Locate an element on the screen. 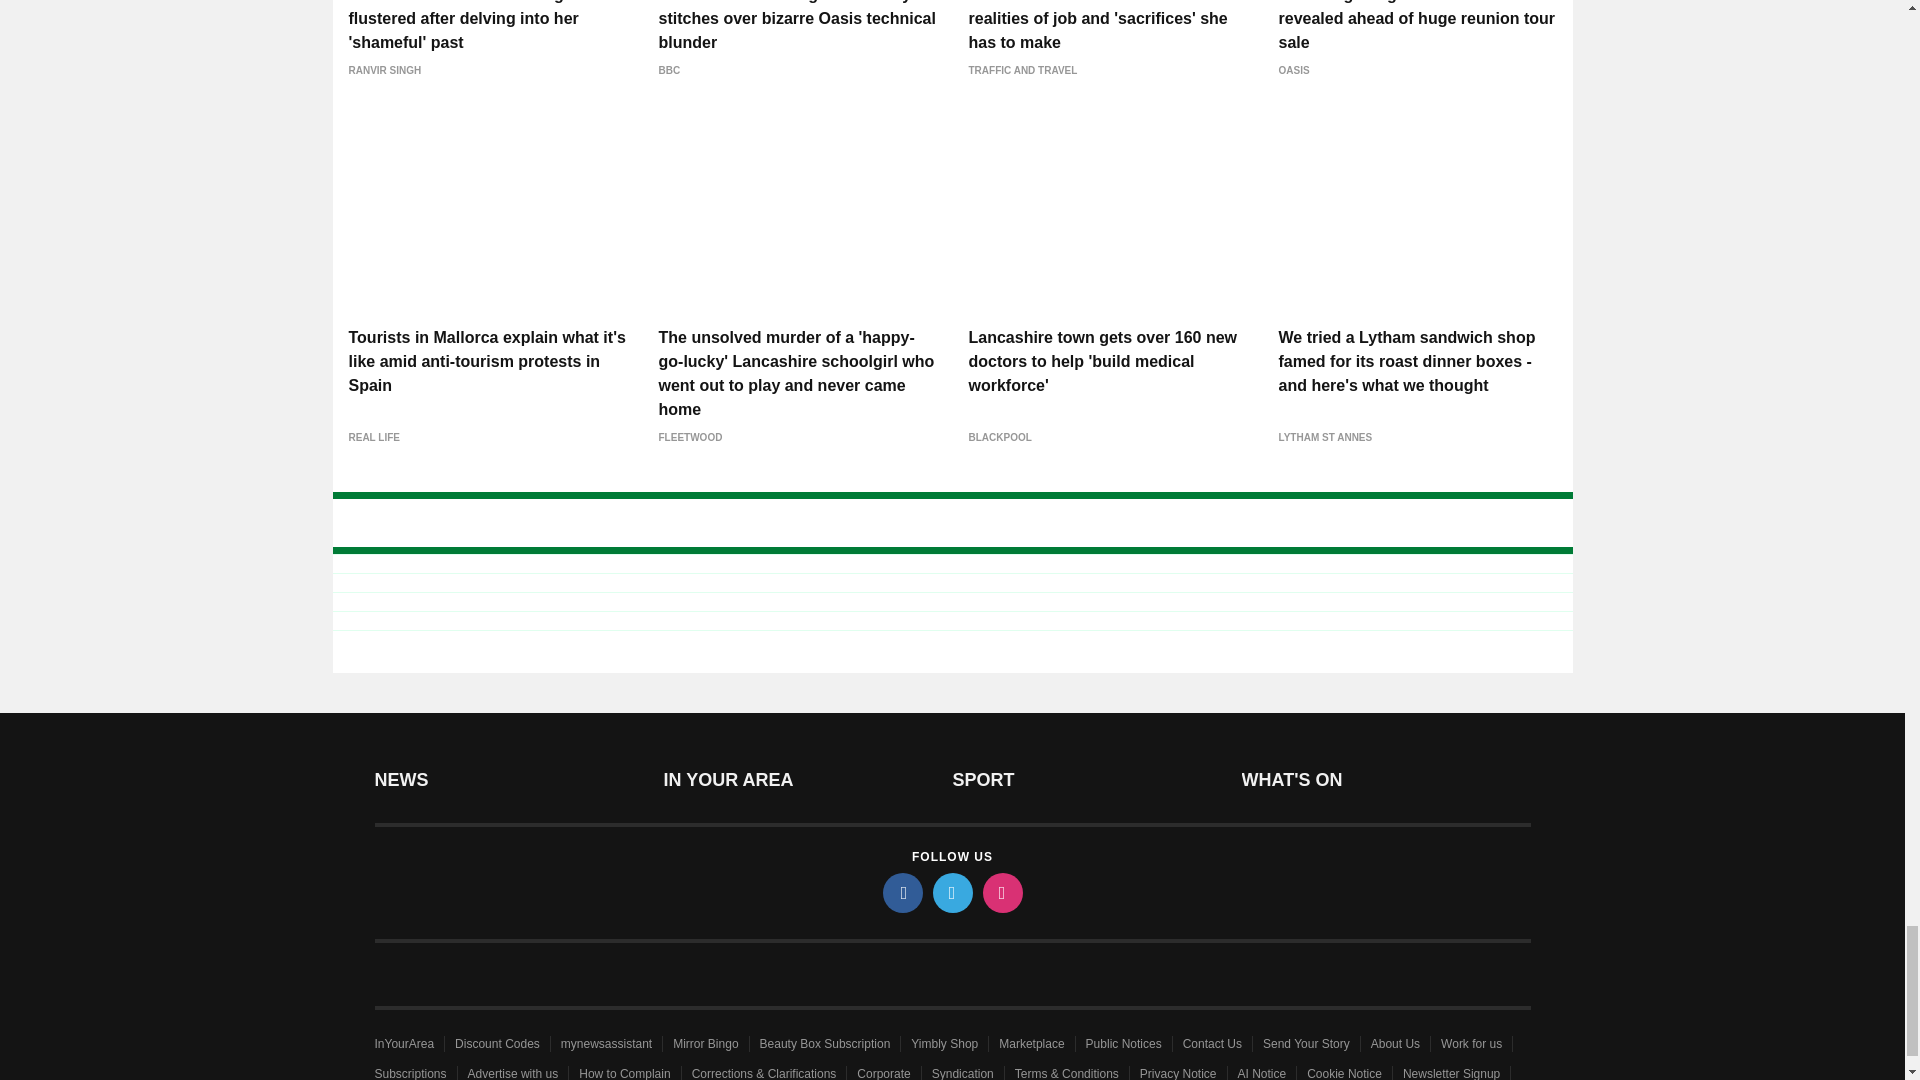 This screenshot has width=1920, height=1080. twitter is located at coordinates (951, 892).